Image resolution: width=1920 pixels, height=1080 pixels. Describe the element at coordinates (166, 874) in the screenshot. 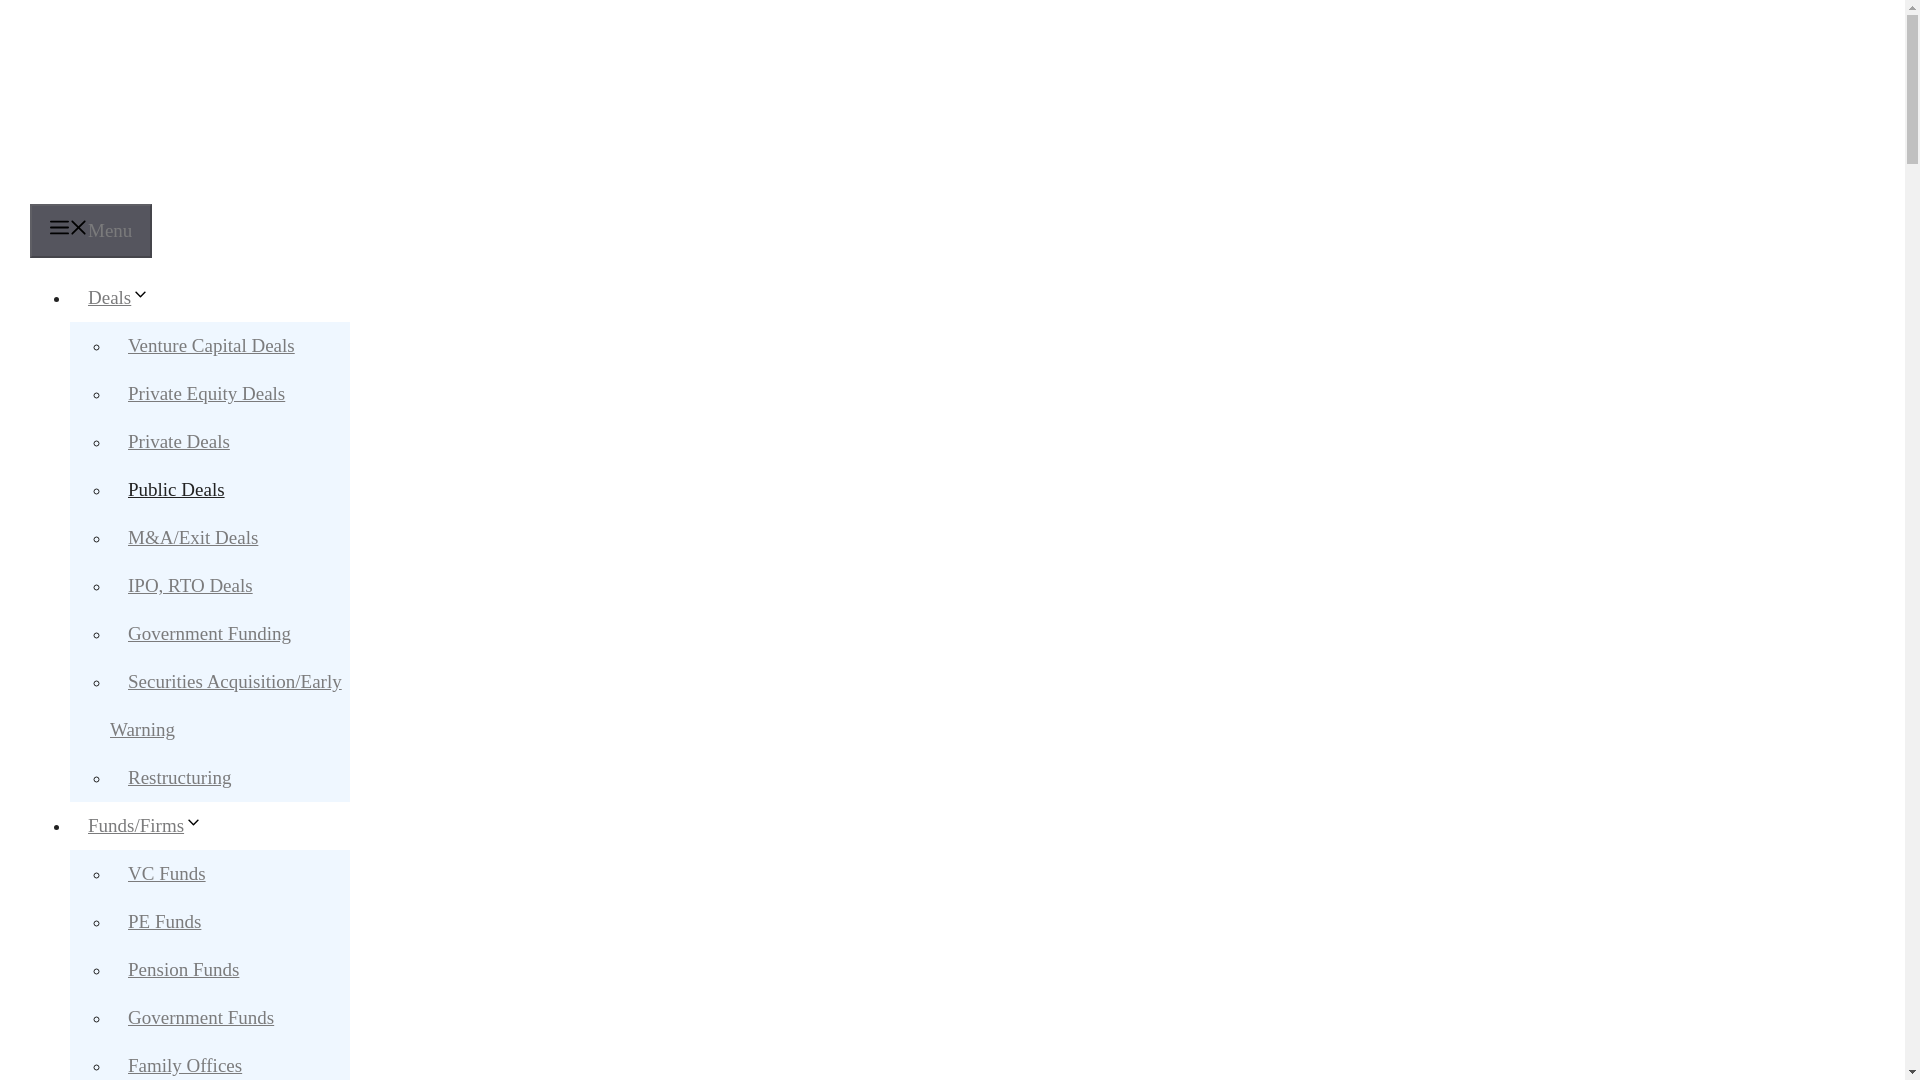

I see `VC Funds` at that location.